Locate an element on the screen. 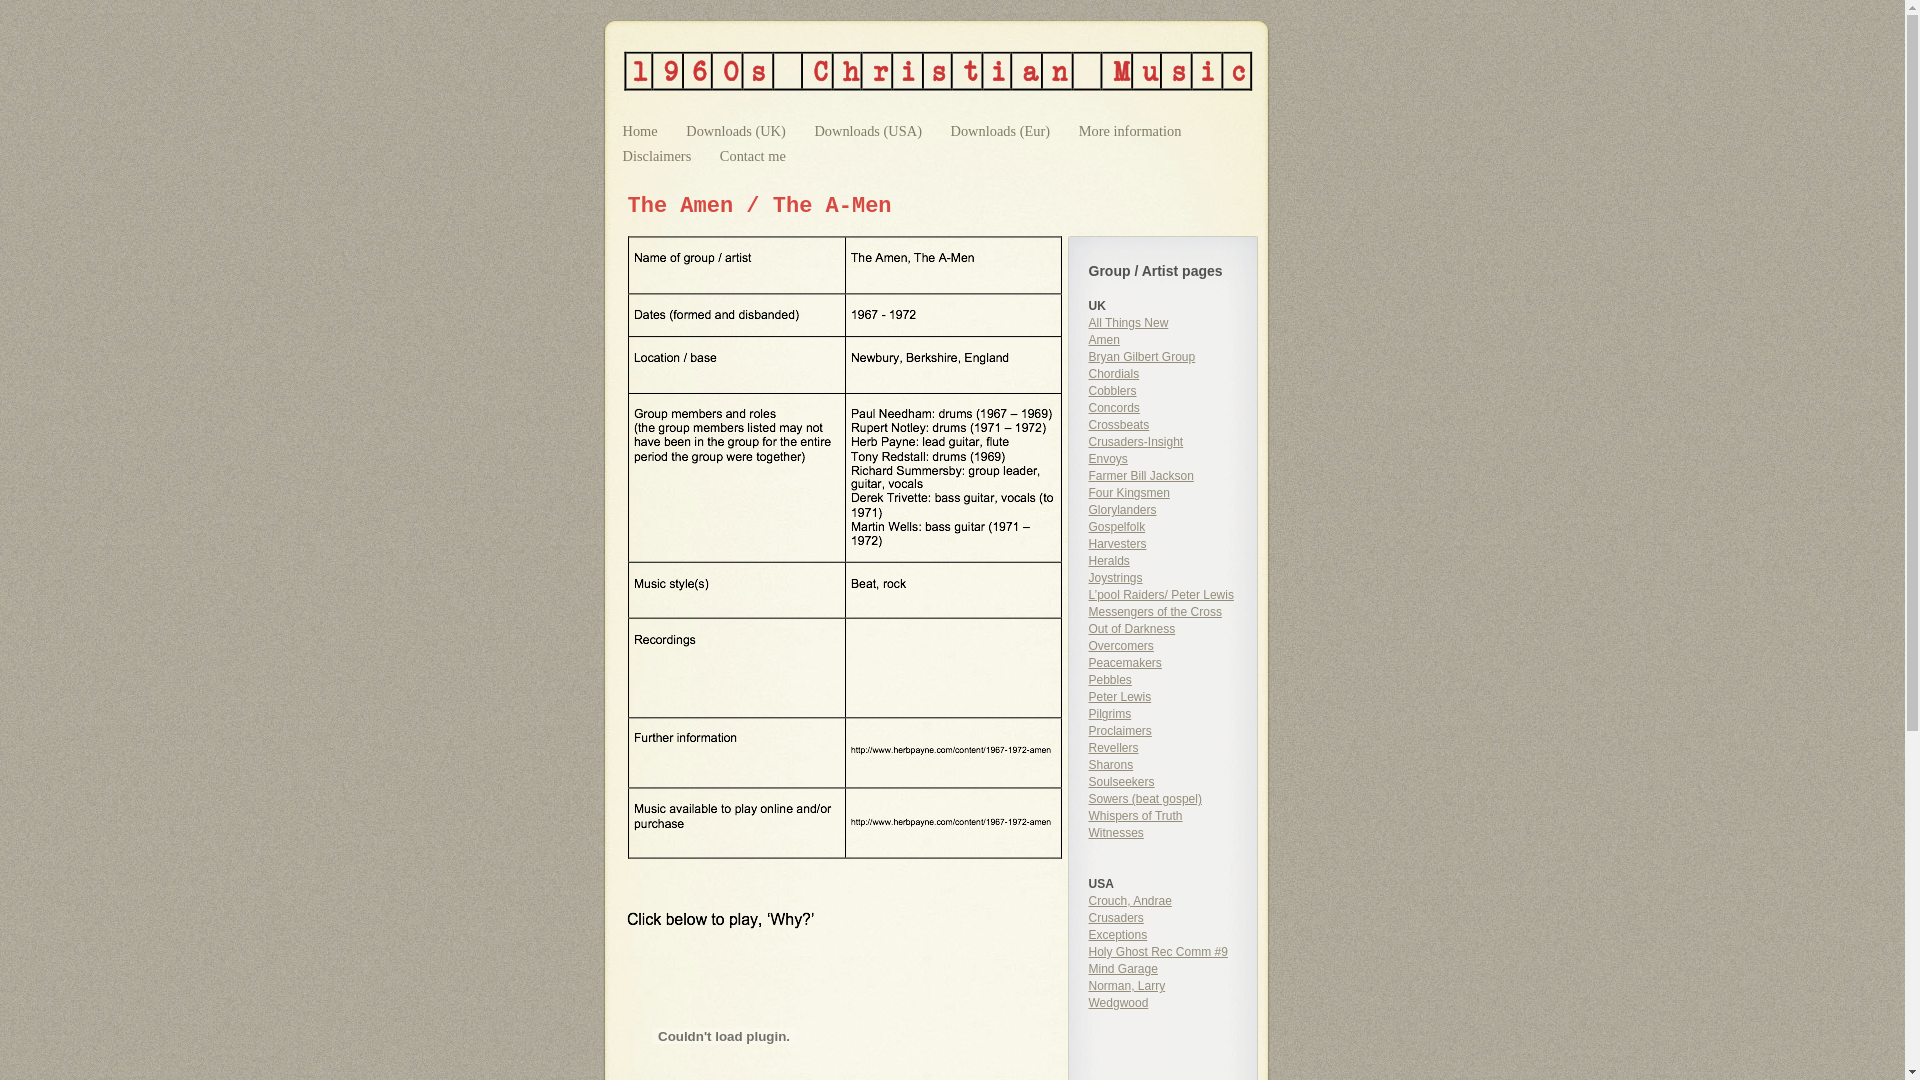  Sowers (beat gospel) is located at coordinates (1144, 799).